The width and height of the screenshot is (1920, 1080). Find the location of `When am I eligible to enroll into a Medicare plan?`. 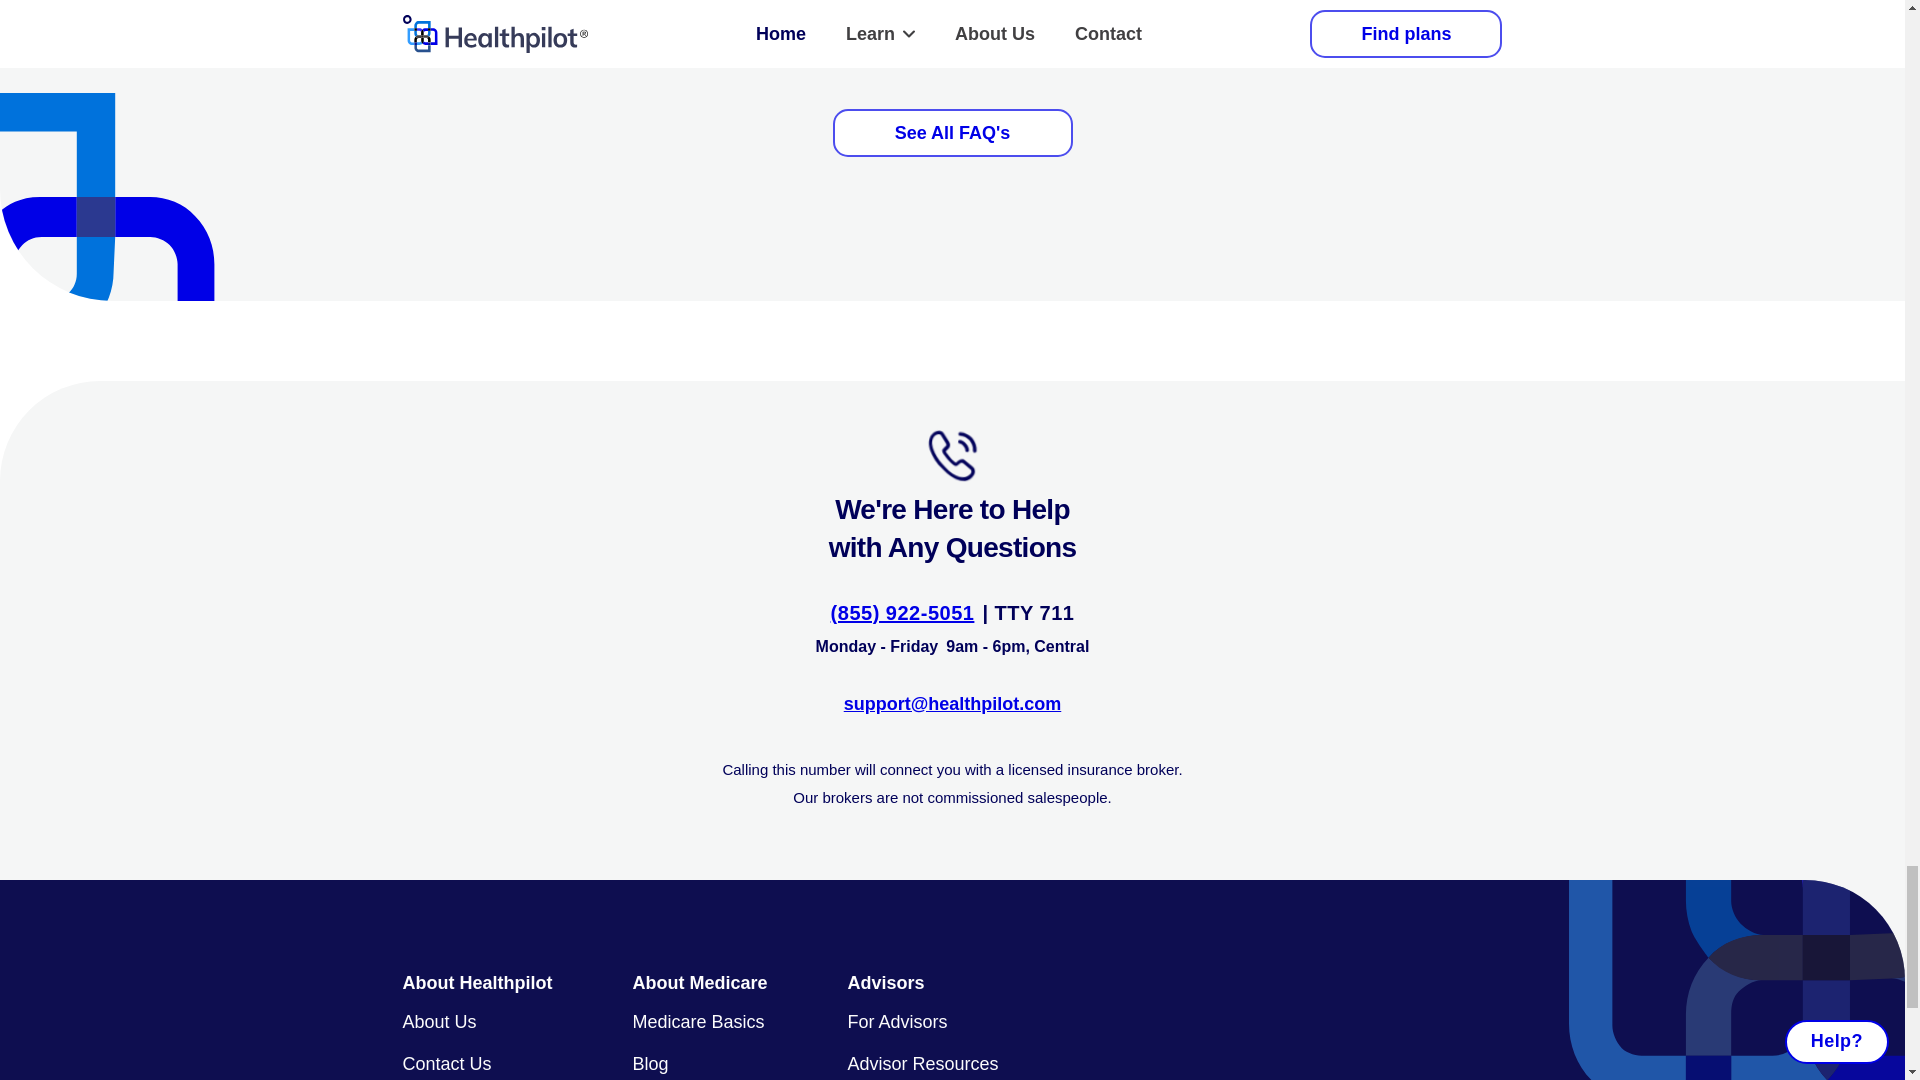

When am I eligible to enroll into a Medicare plan? is located at coordinates (952, 28).